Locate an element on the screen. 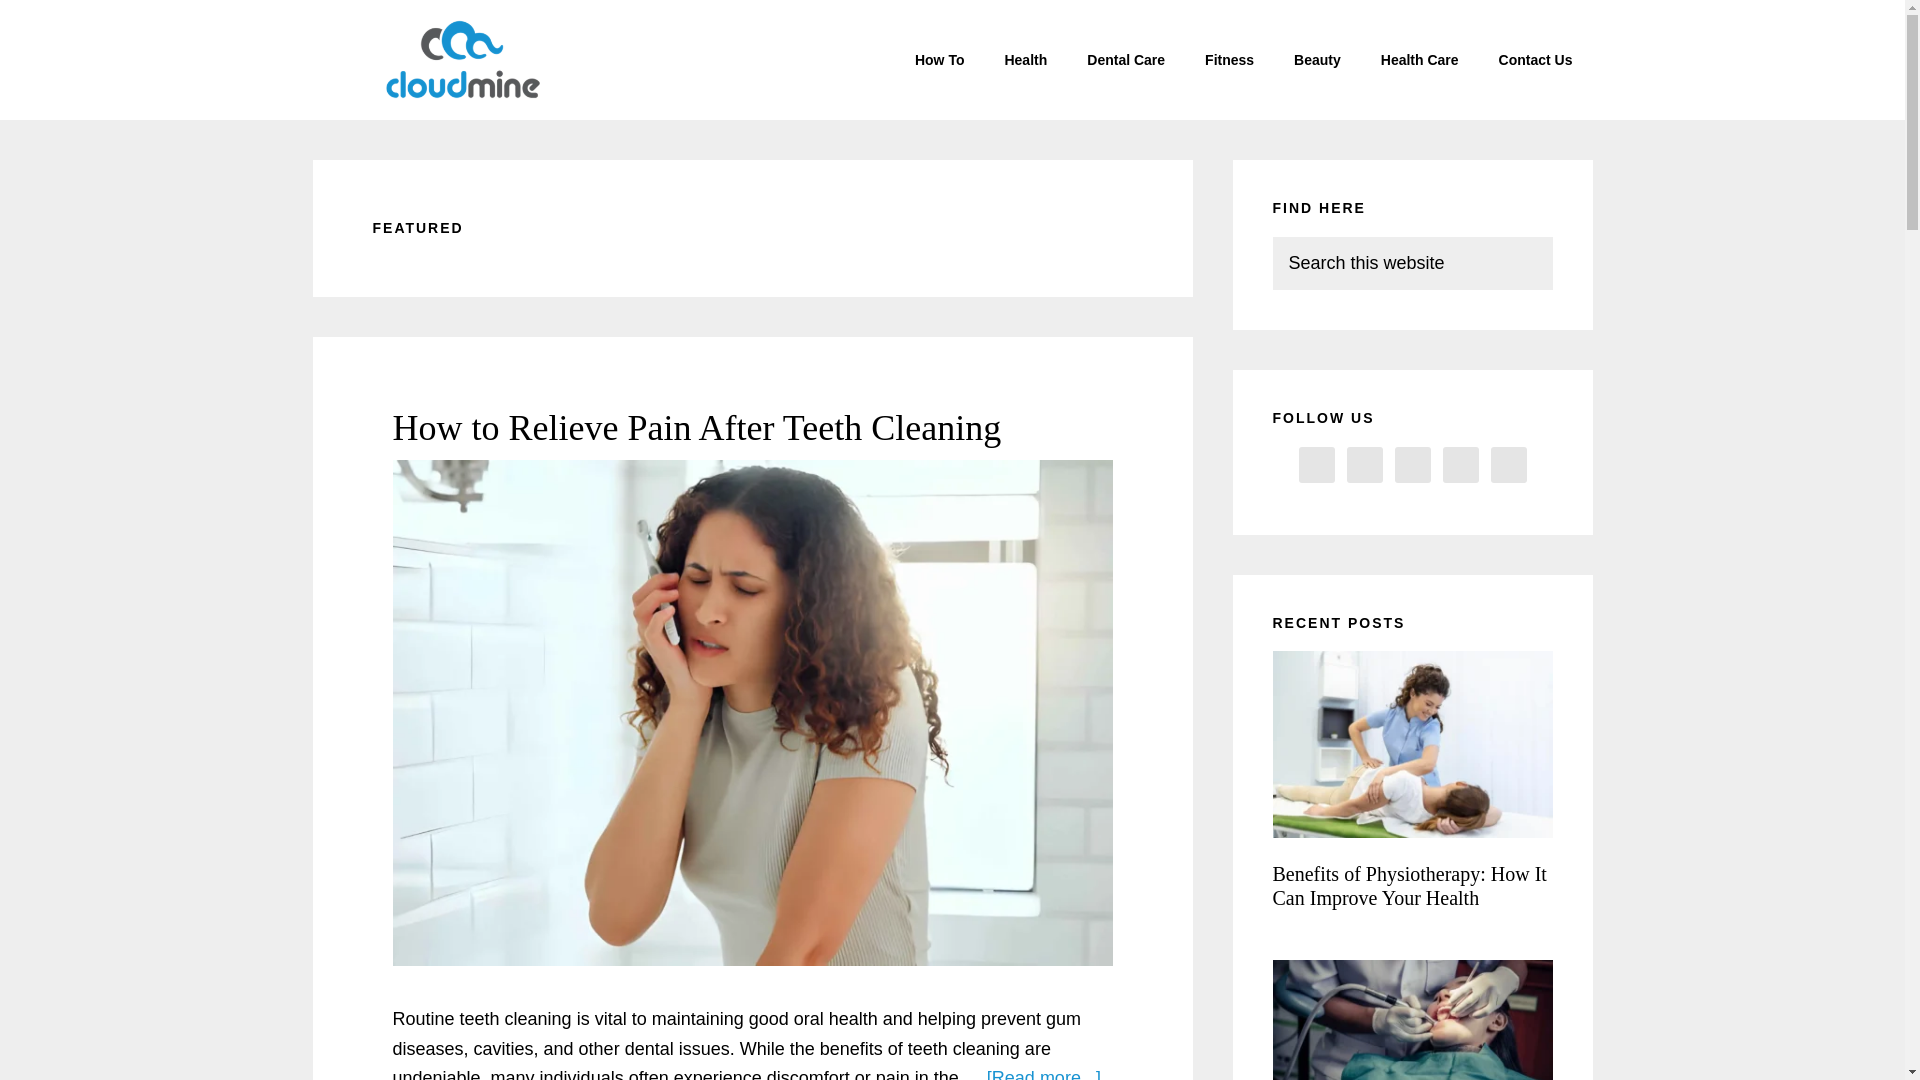 This screenshot has height=1080, width=1920. Health is located at coordinates (1025, 60).